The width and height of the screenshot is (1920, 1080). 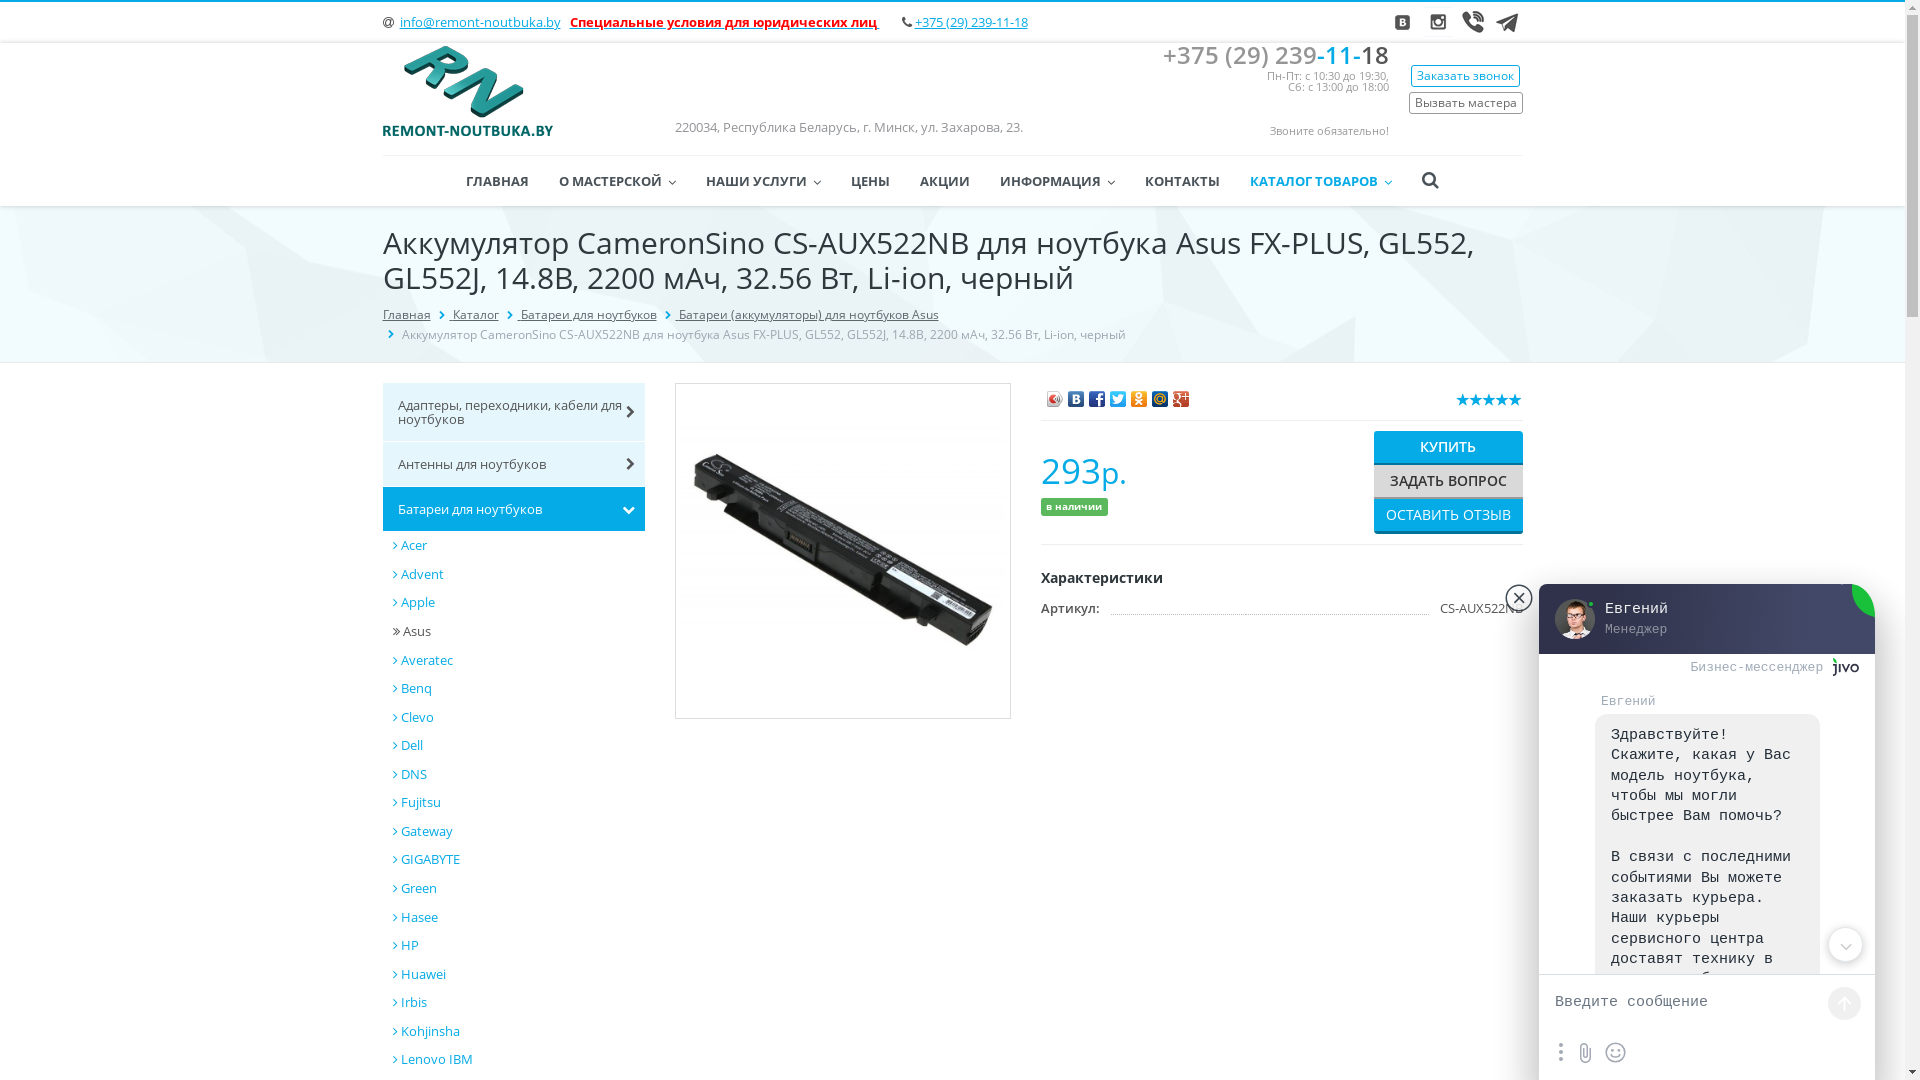 What do you see at coordinates (878, 22) in the screenshot?
I see ` ` at bounding box center [878, 22].